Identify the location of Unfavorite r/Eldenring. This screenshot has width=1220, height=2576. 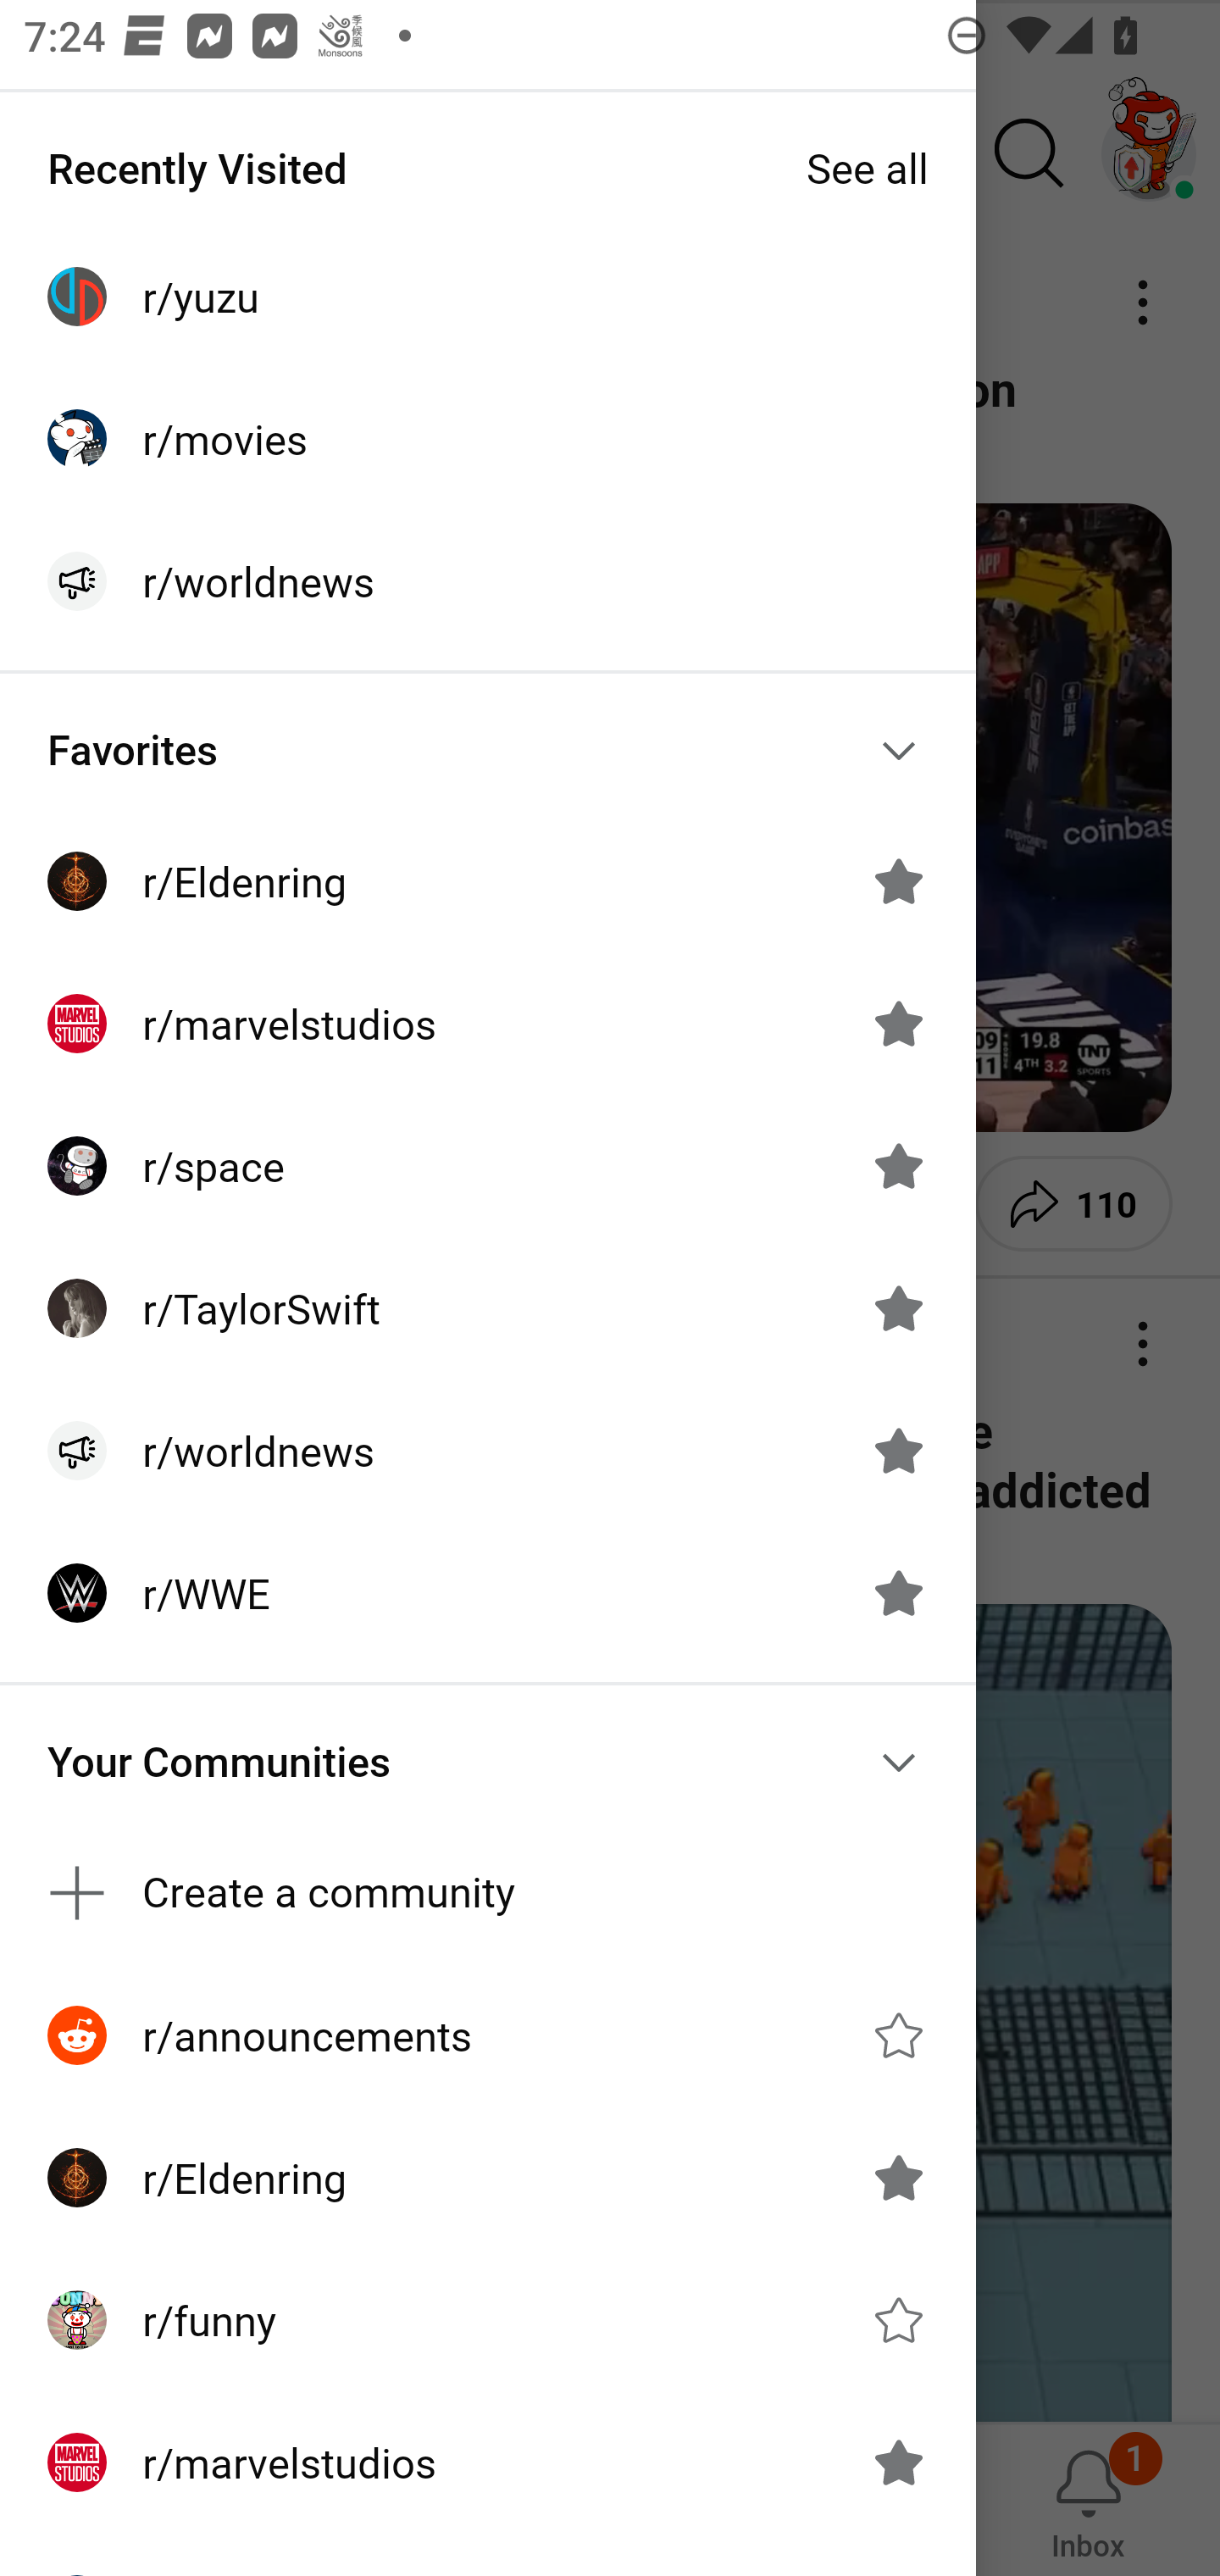
(898, 2178).